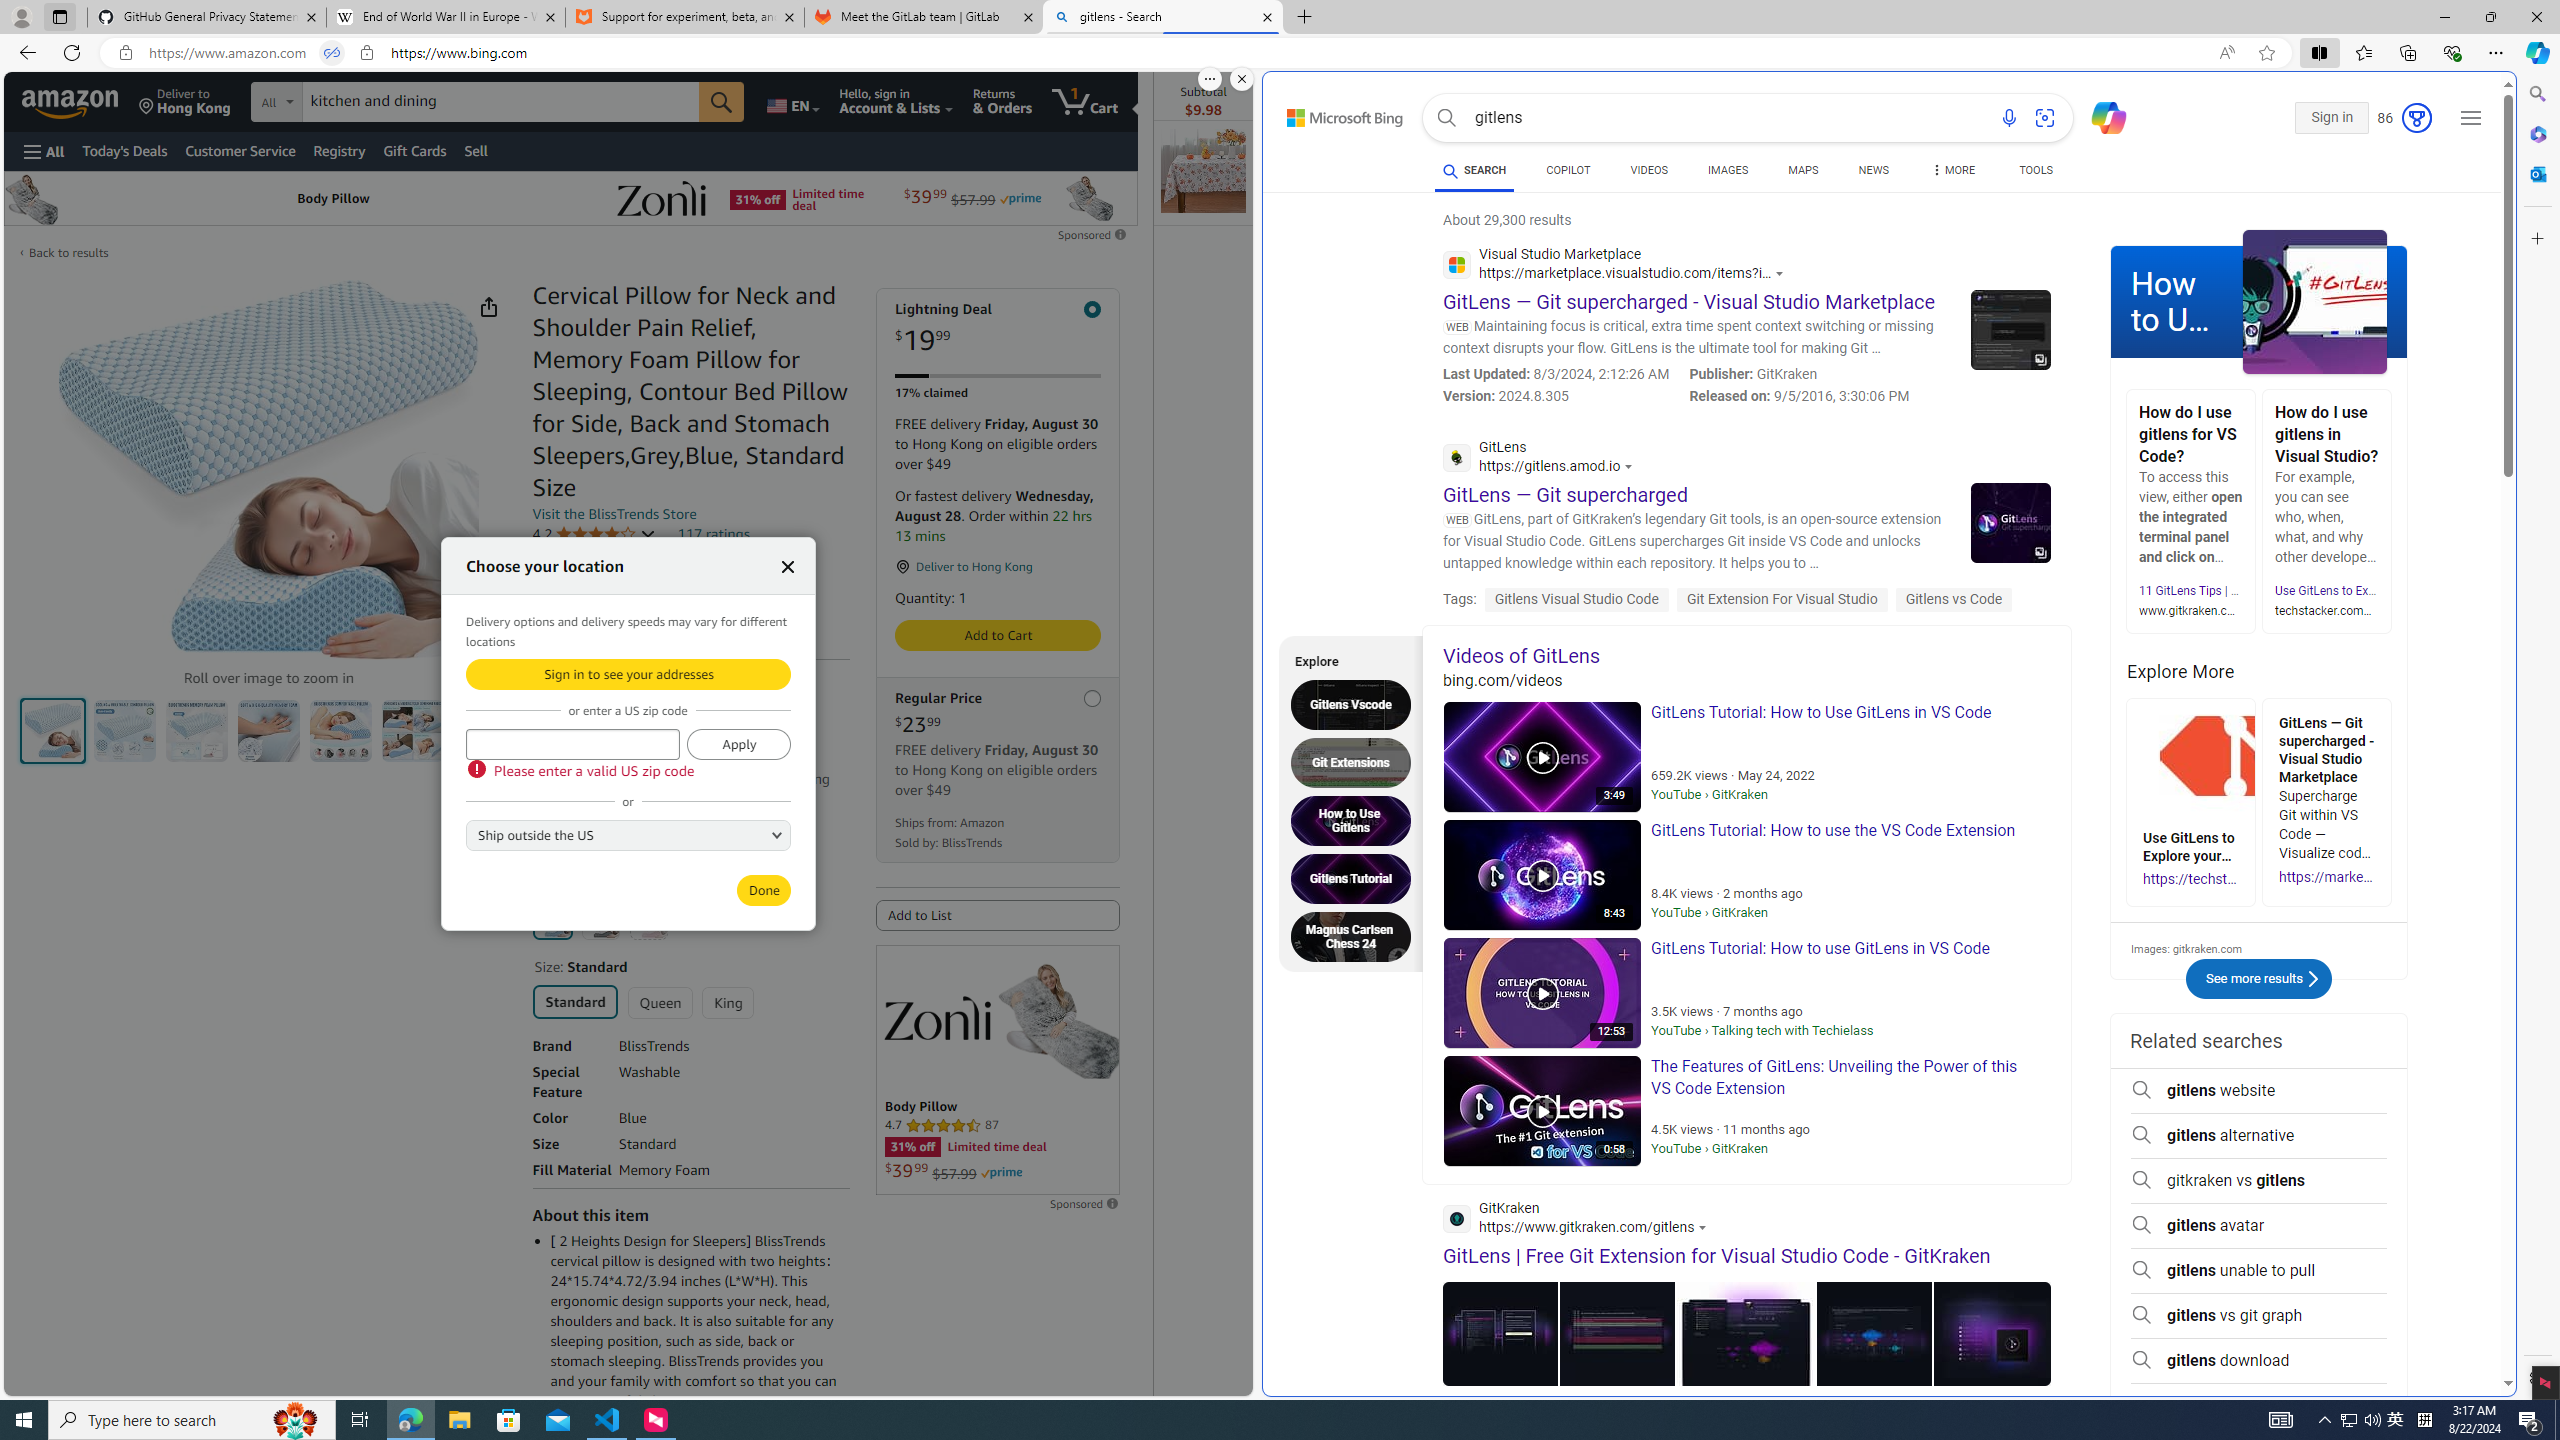  Describe the element at coordinates (648, 920) in the screenshot. I see `Pink` at that location.